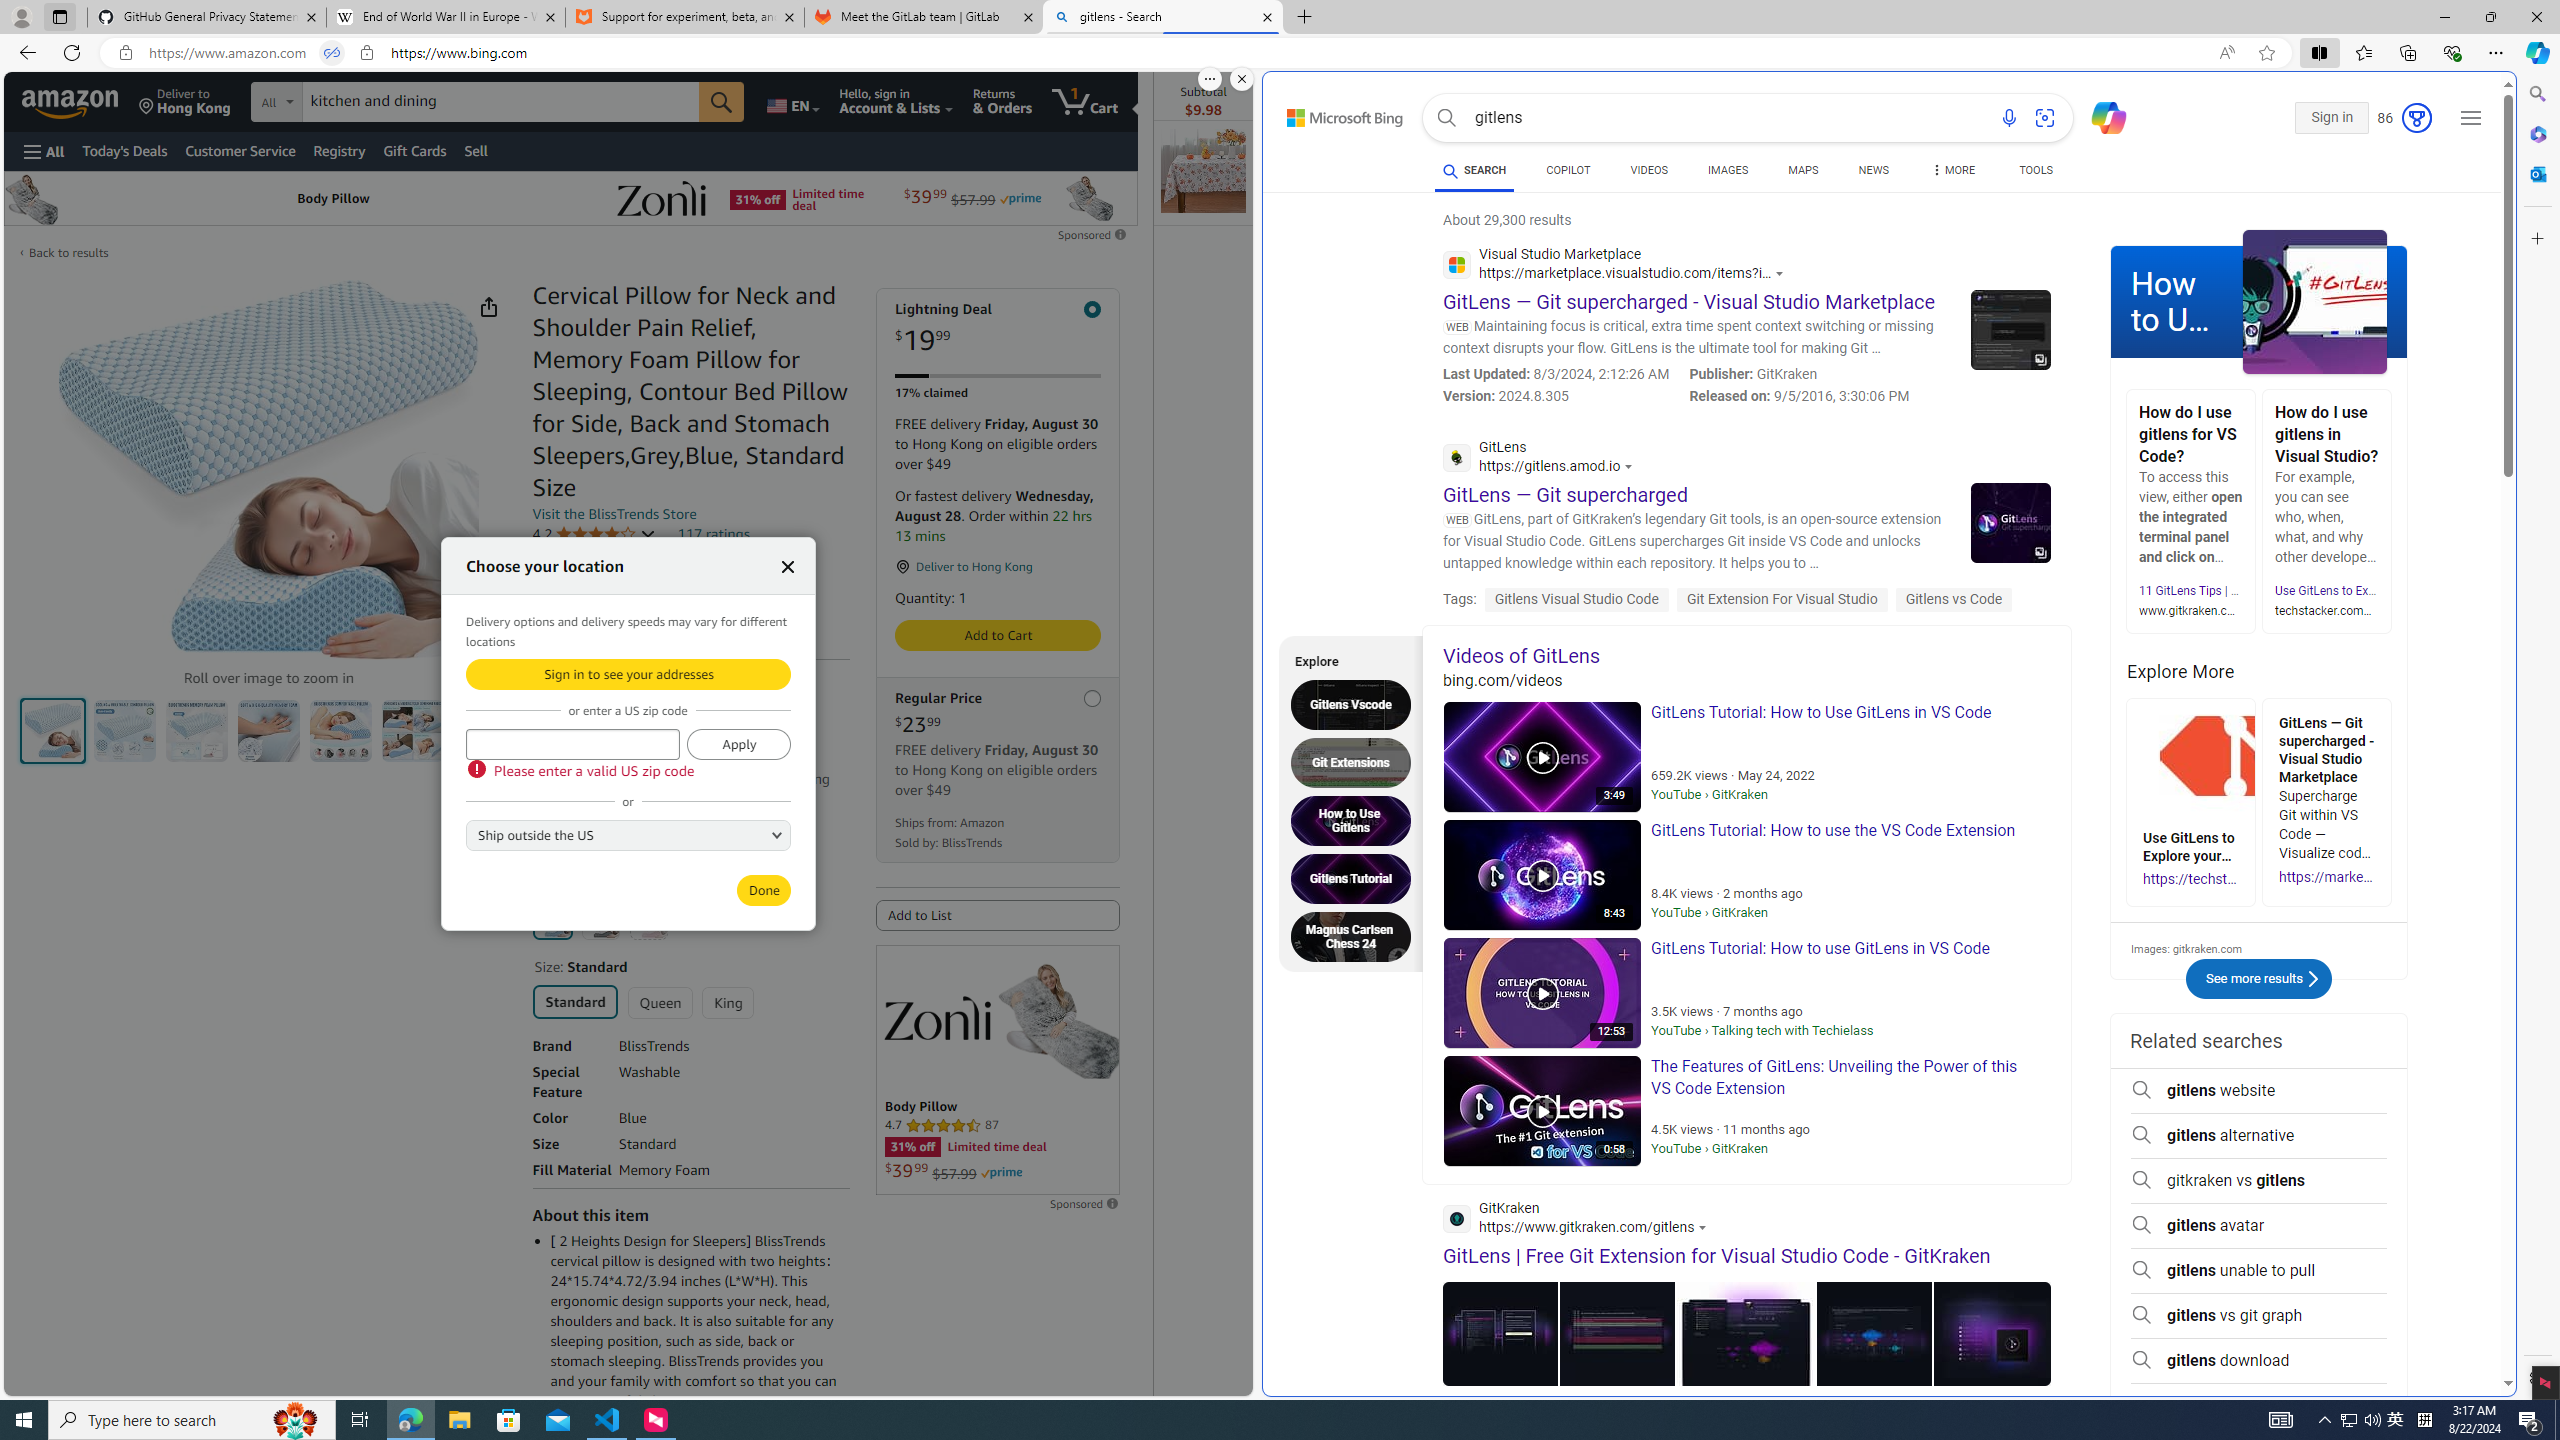  Describe the element at coordinates (648, 920) in the screenshot. I see `Pink` at that location.